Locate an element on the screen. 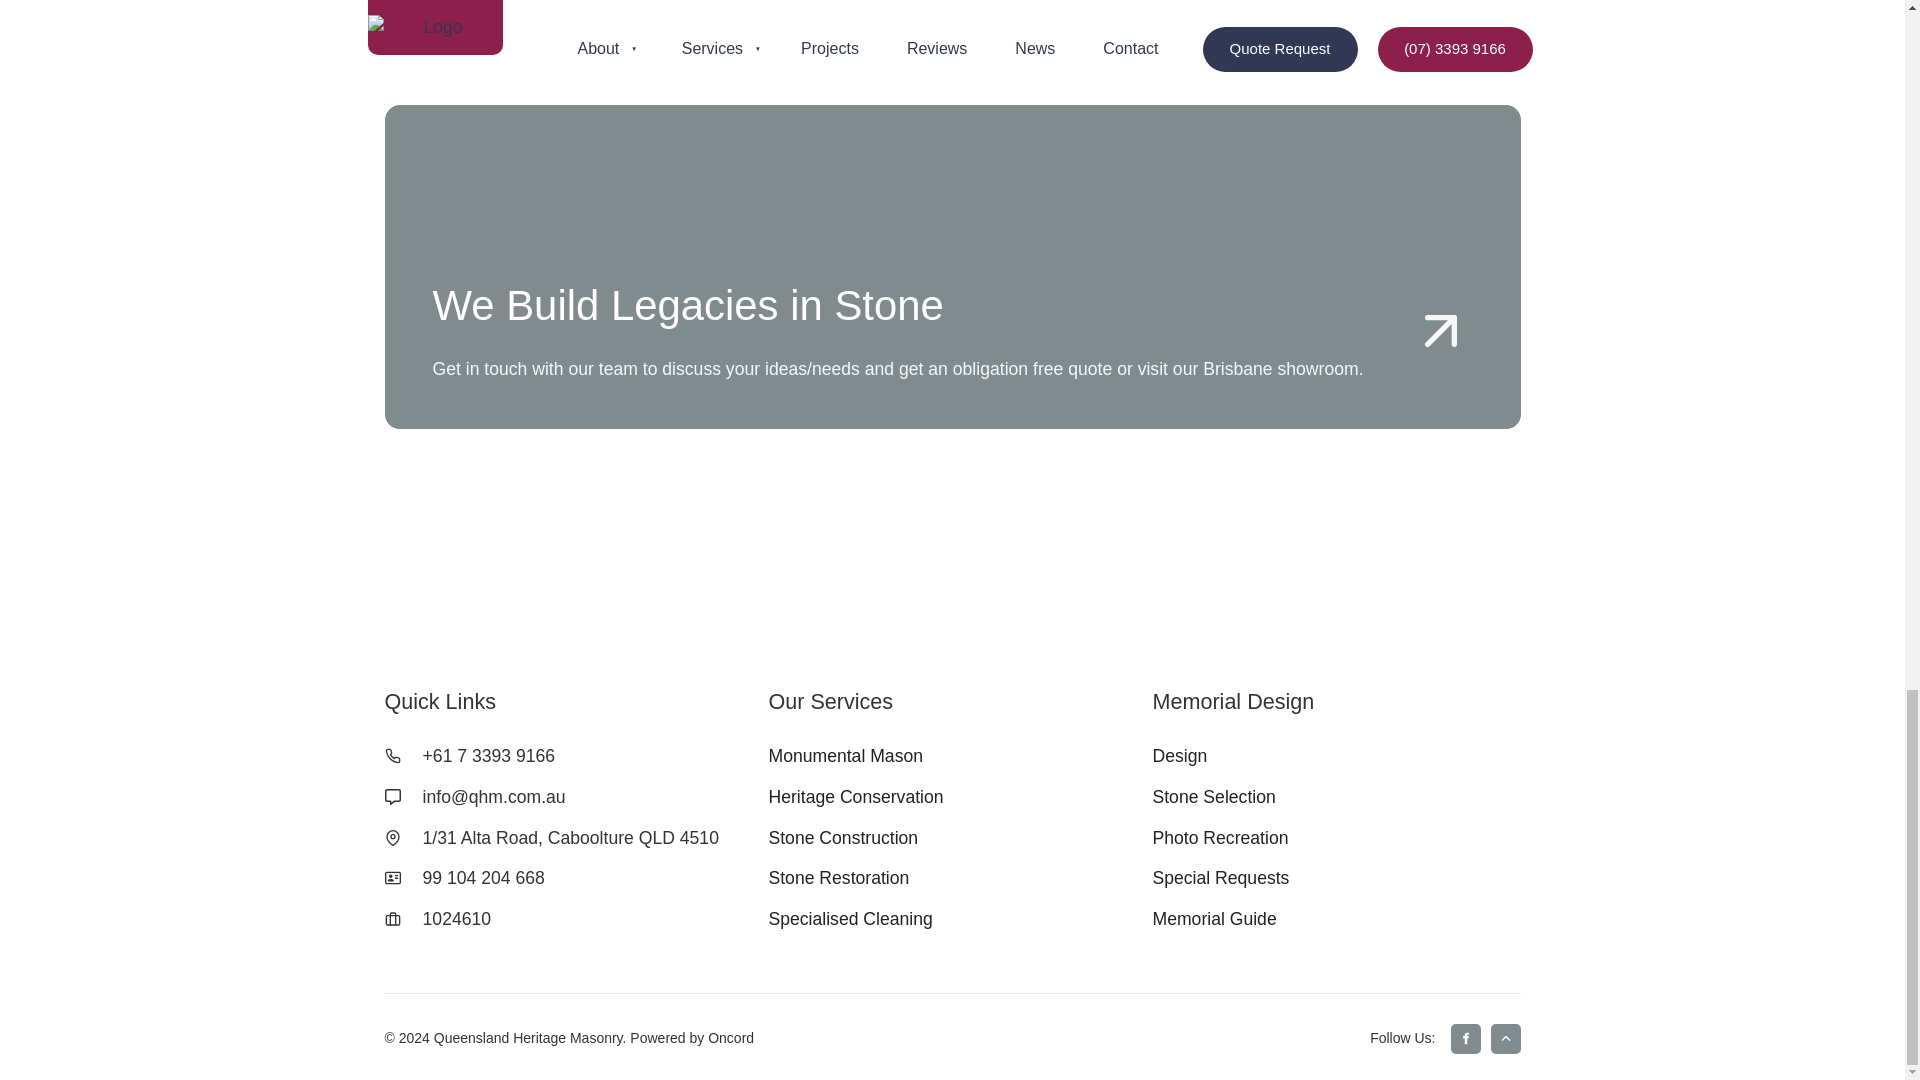 This screenshot has width=1920, height=1080. Specialised Cleaning is located at coordinates (850, 918).